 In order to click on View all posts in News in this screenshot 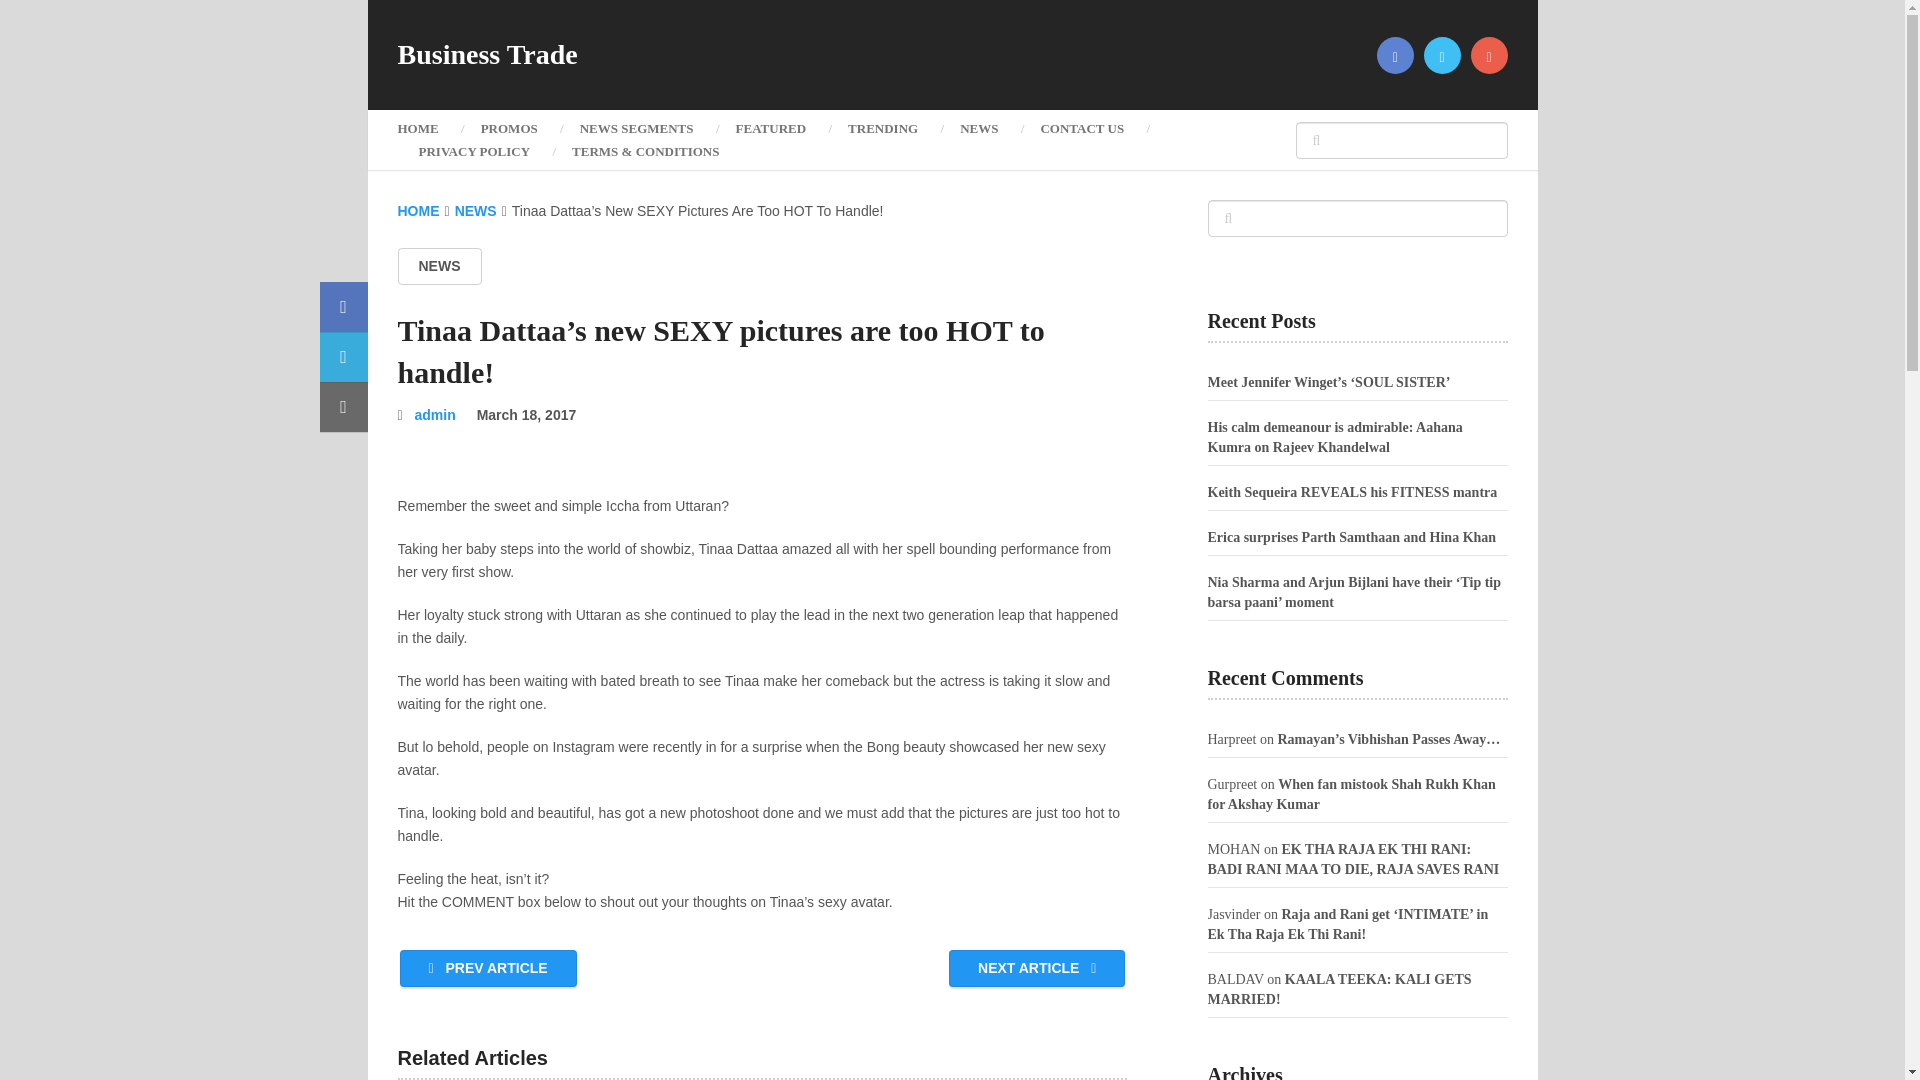, I will do `click(439, 266)`.